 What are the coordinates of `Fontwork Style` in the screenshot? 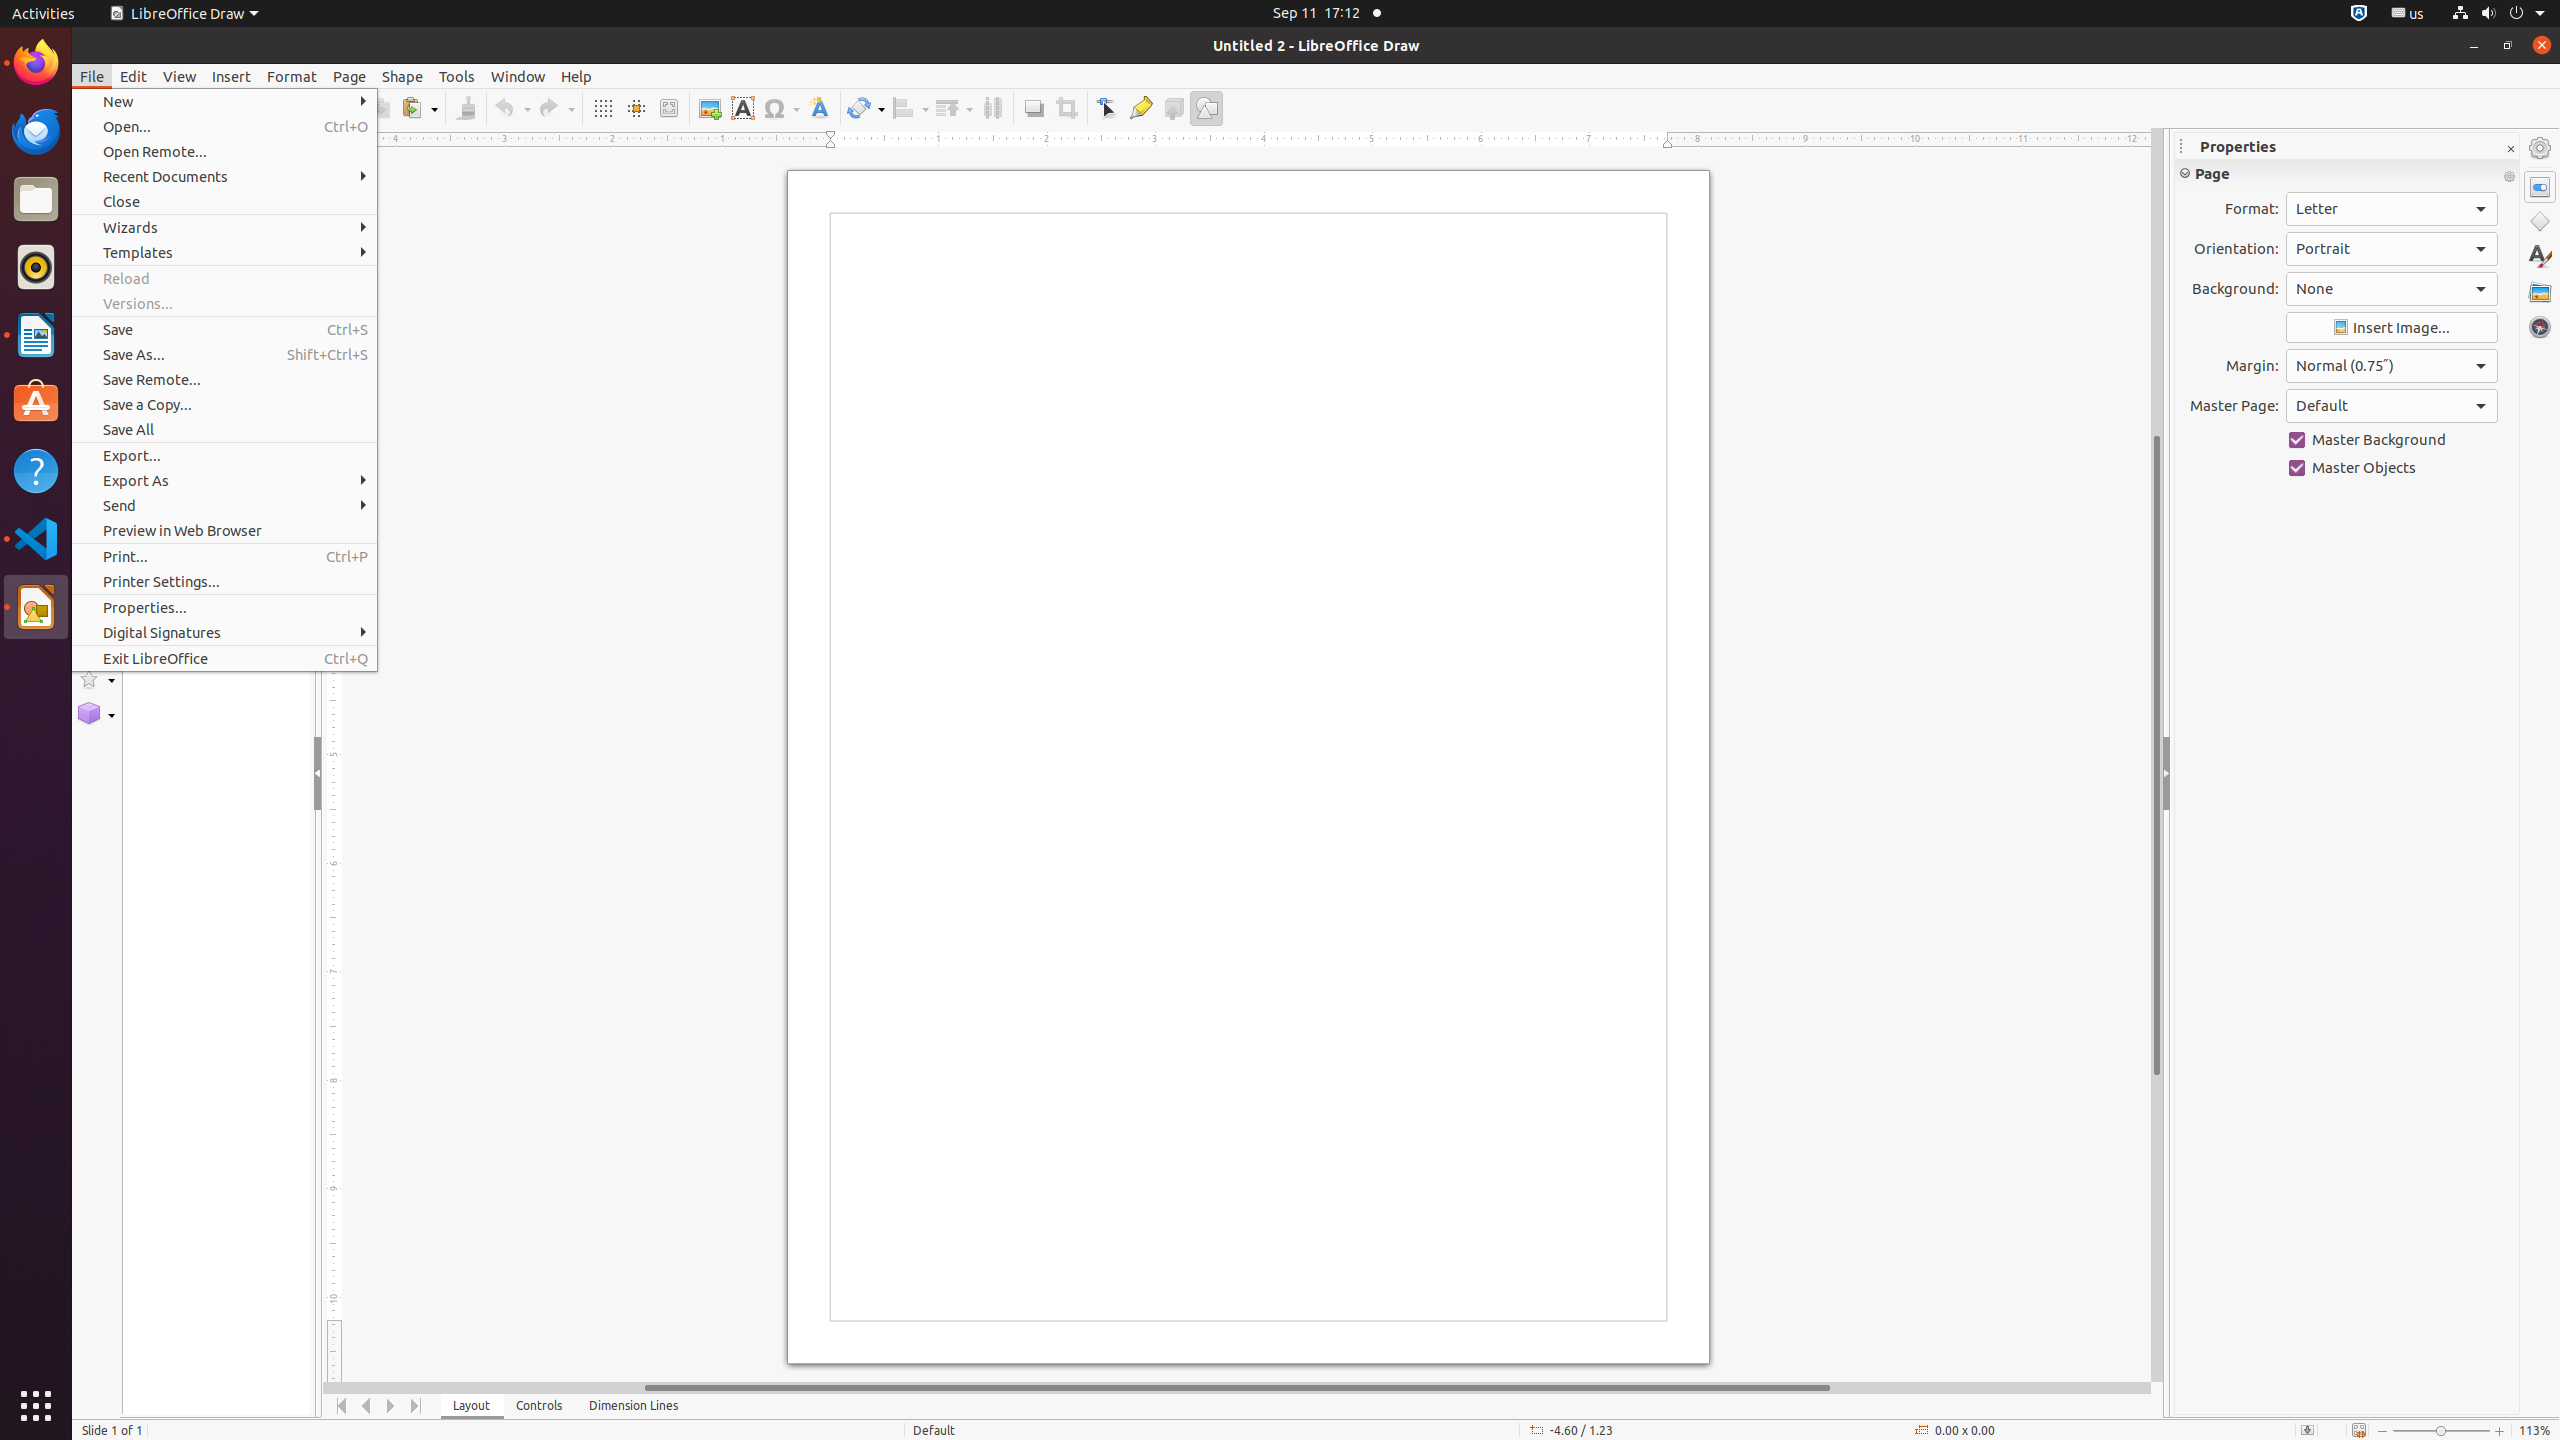 It's located at (820, 108).